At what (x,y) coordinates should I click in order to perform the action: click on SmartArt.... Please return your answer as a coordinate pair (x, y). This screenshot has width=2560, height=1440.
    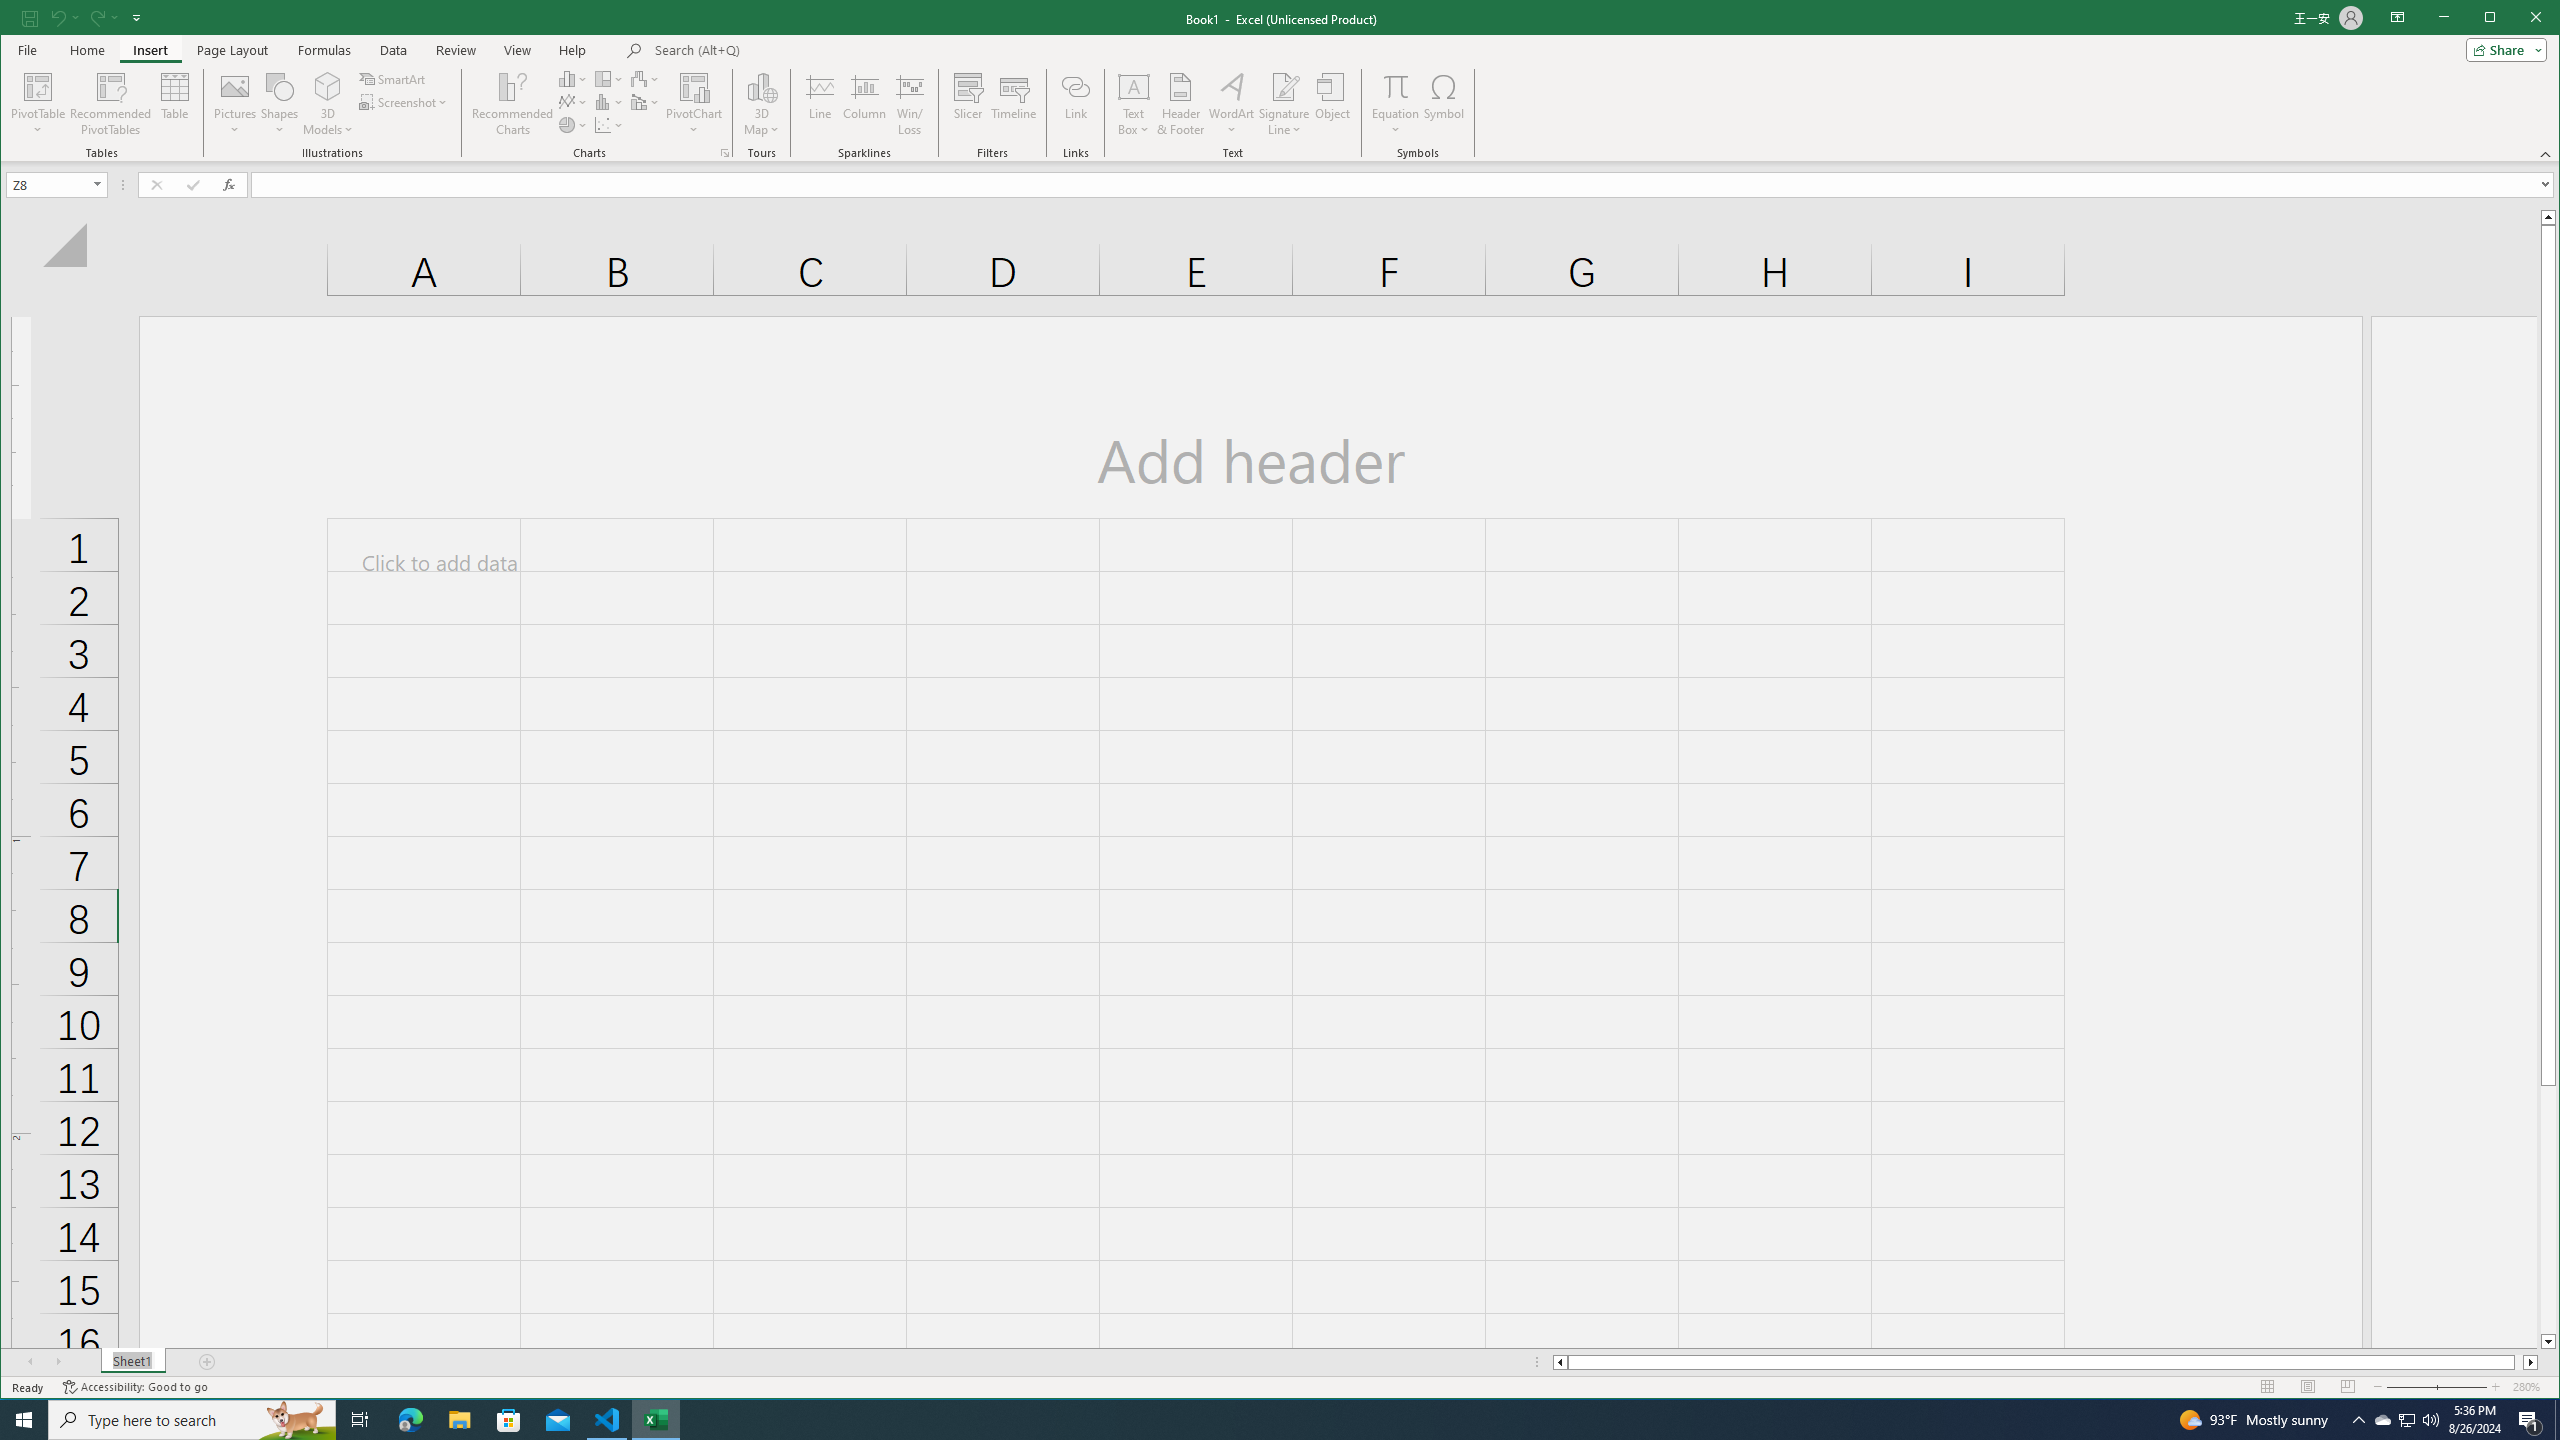
    Looking at the image, I should click on (394, 78).